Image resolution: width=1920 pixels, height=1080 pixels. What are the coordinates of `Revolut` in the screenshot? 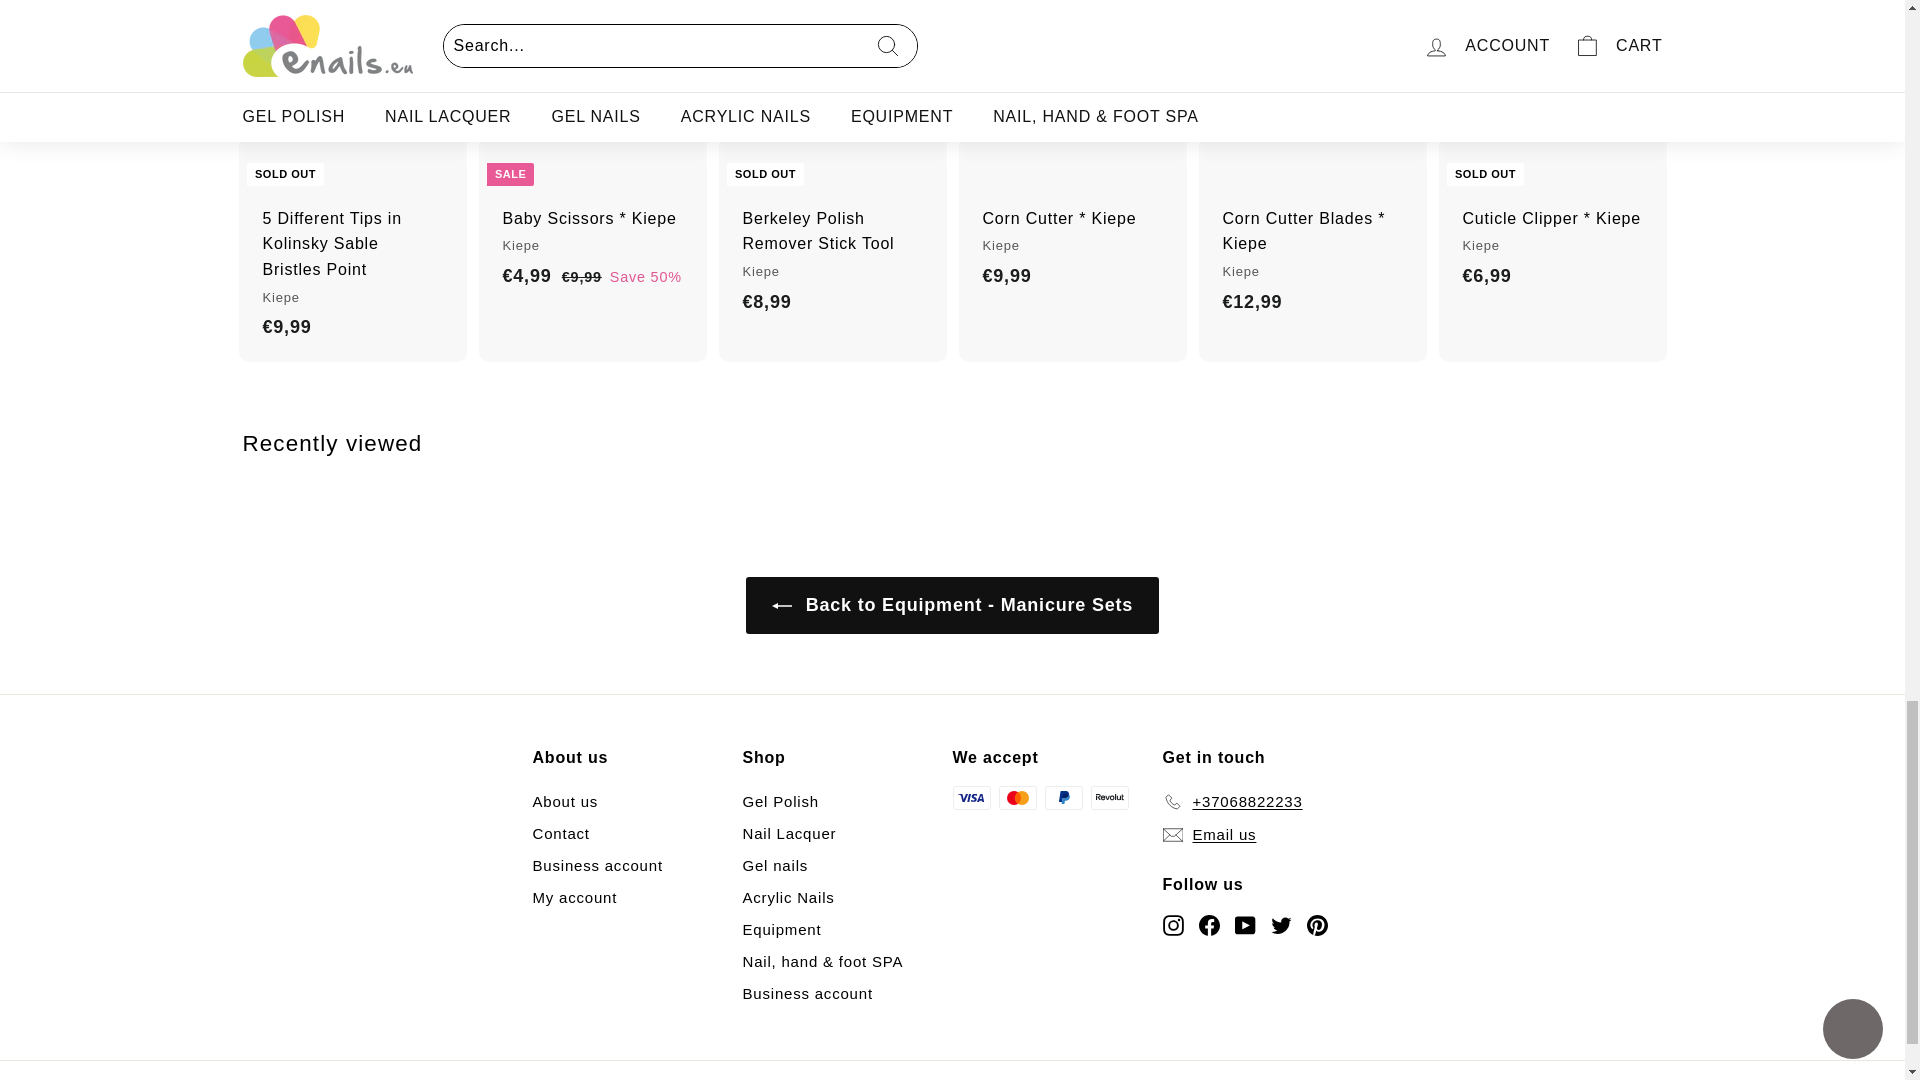 It's located at (1109, 798).